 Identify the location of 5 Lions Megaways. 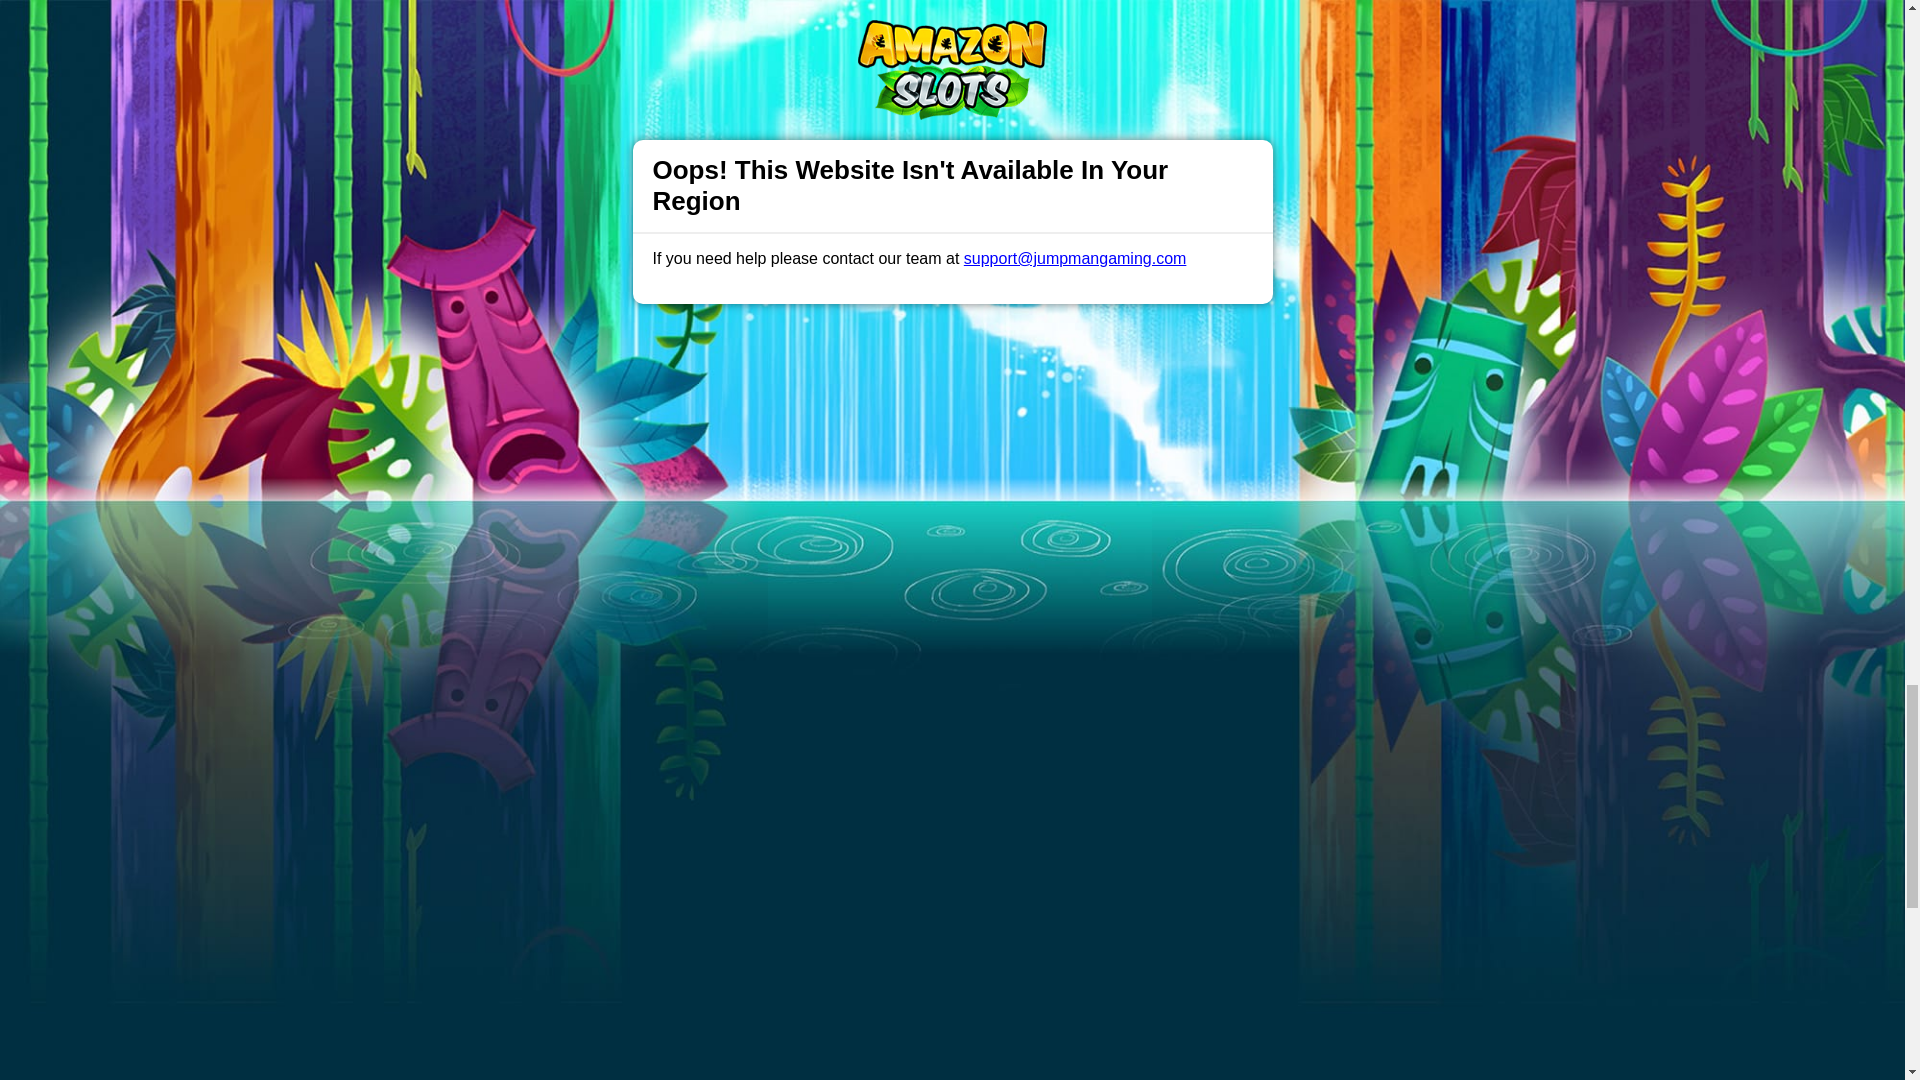
(585, 782).